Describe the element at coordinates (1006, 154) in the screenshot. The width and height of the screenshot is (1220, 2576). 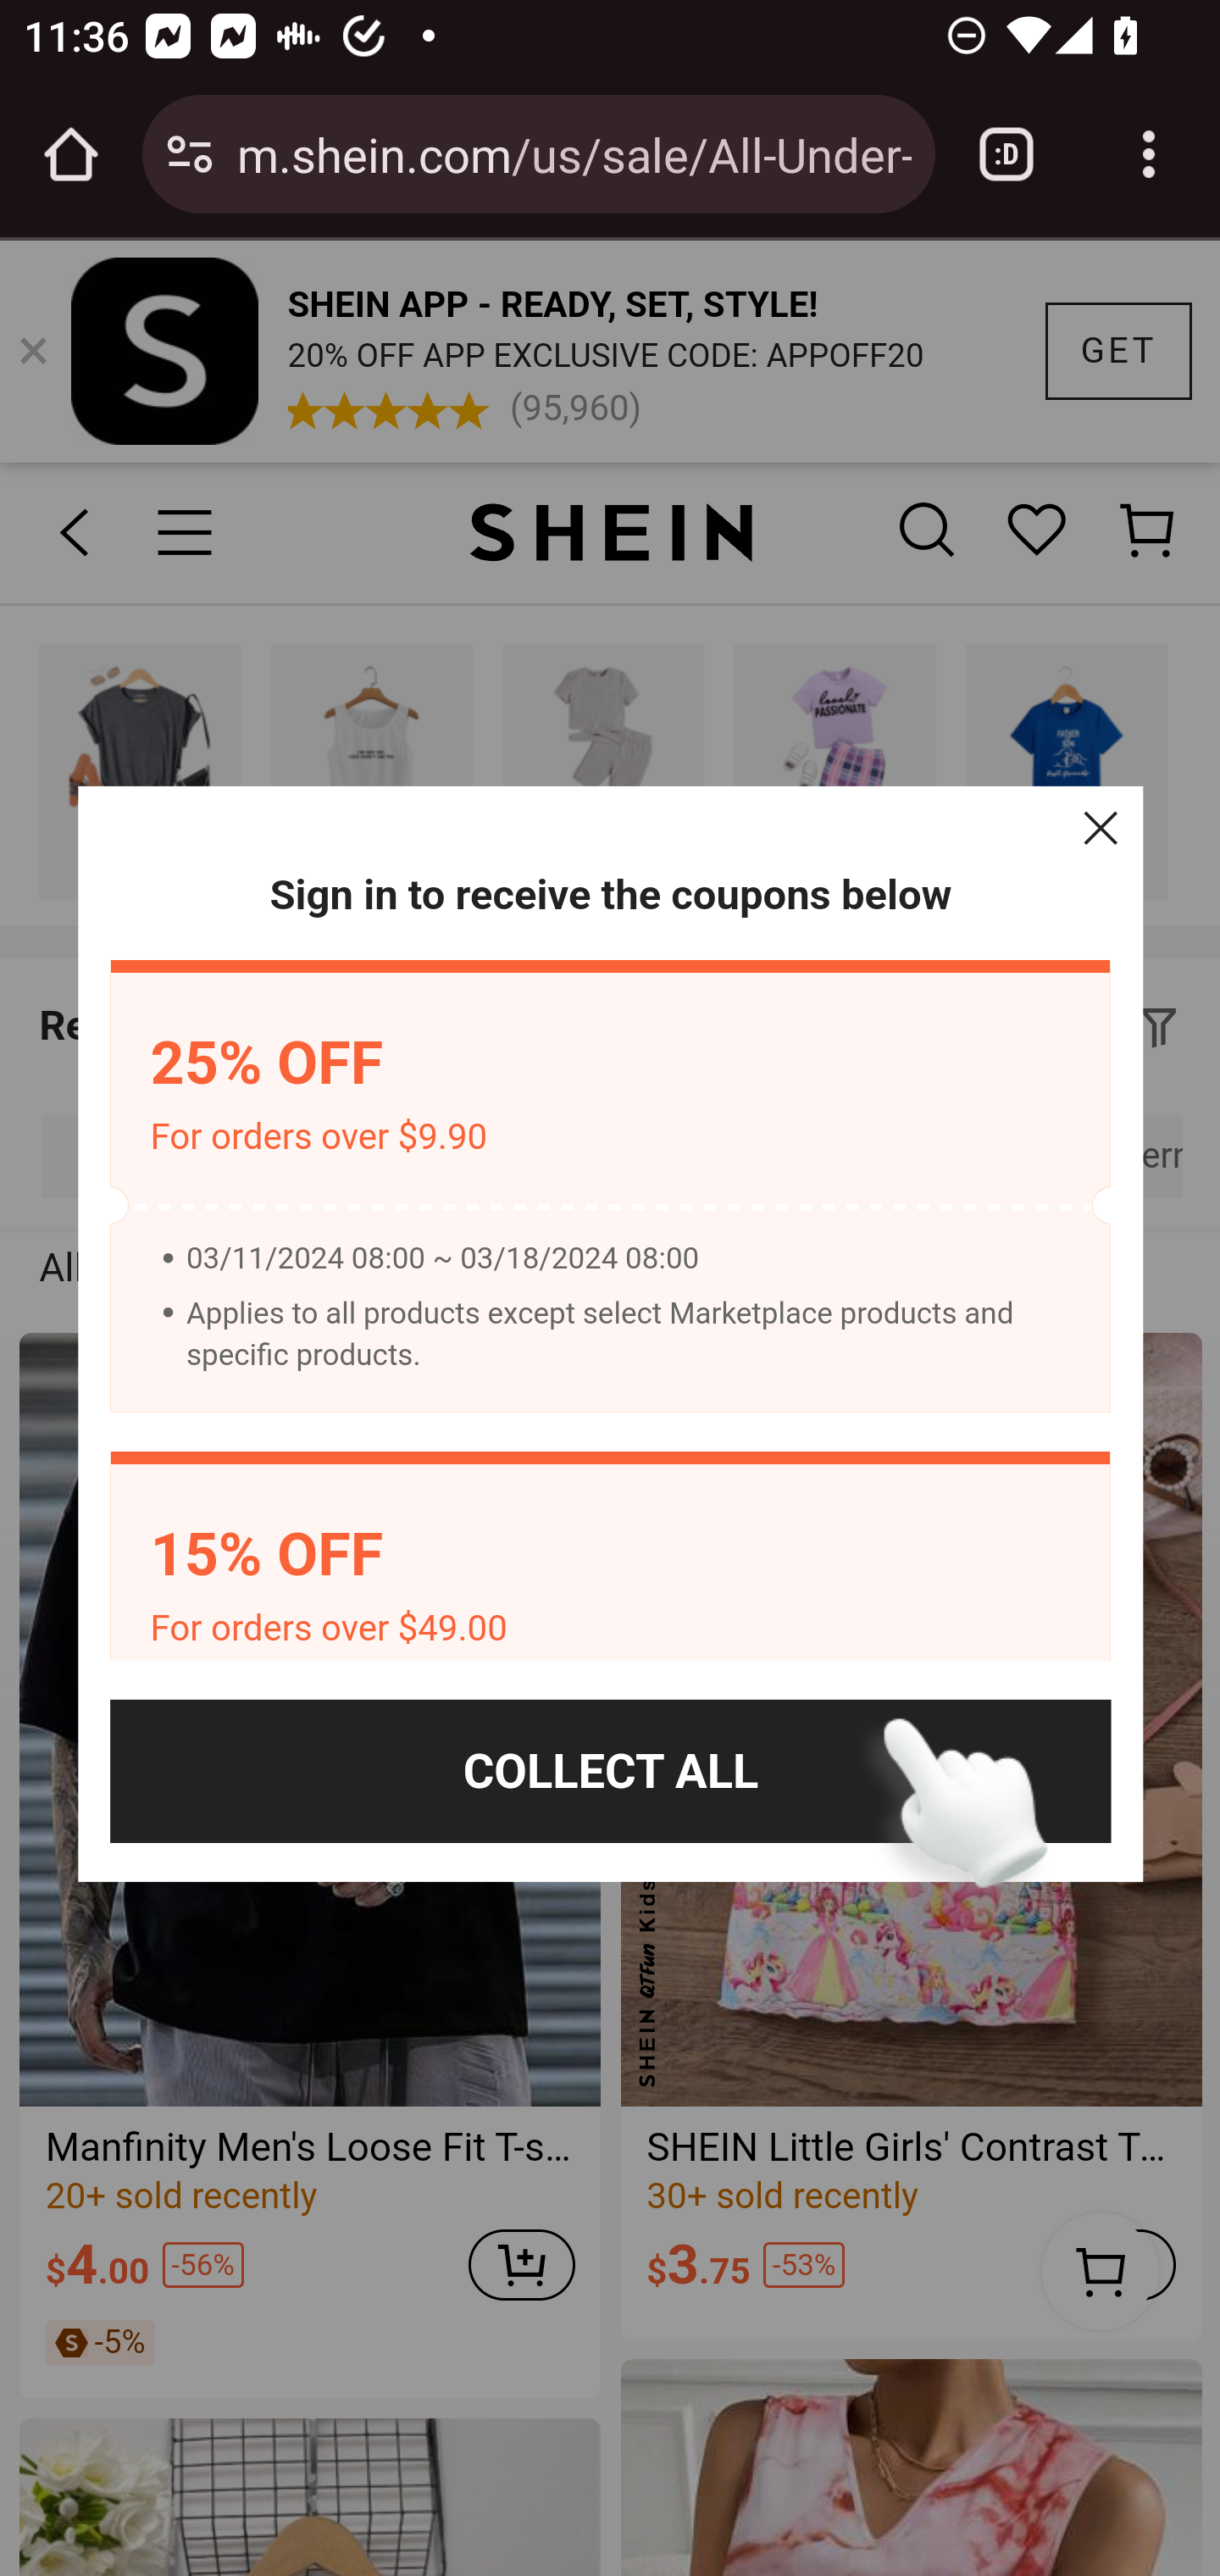
I see `Switch or close tabs` at that location.